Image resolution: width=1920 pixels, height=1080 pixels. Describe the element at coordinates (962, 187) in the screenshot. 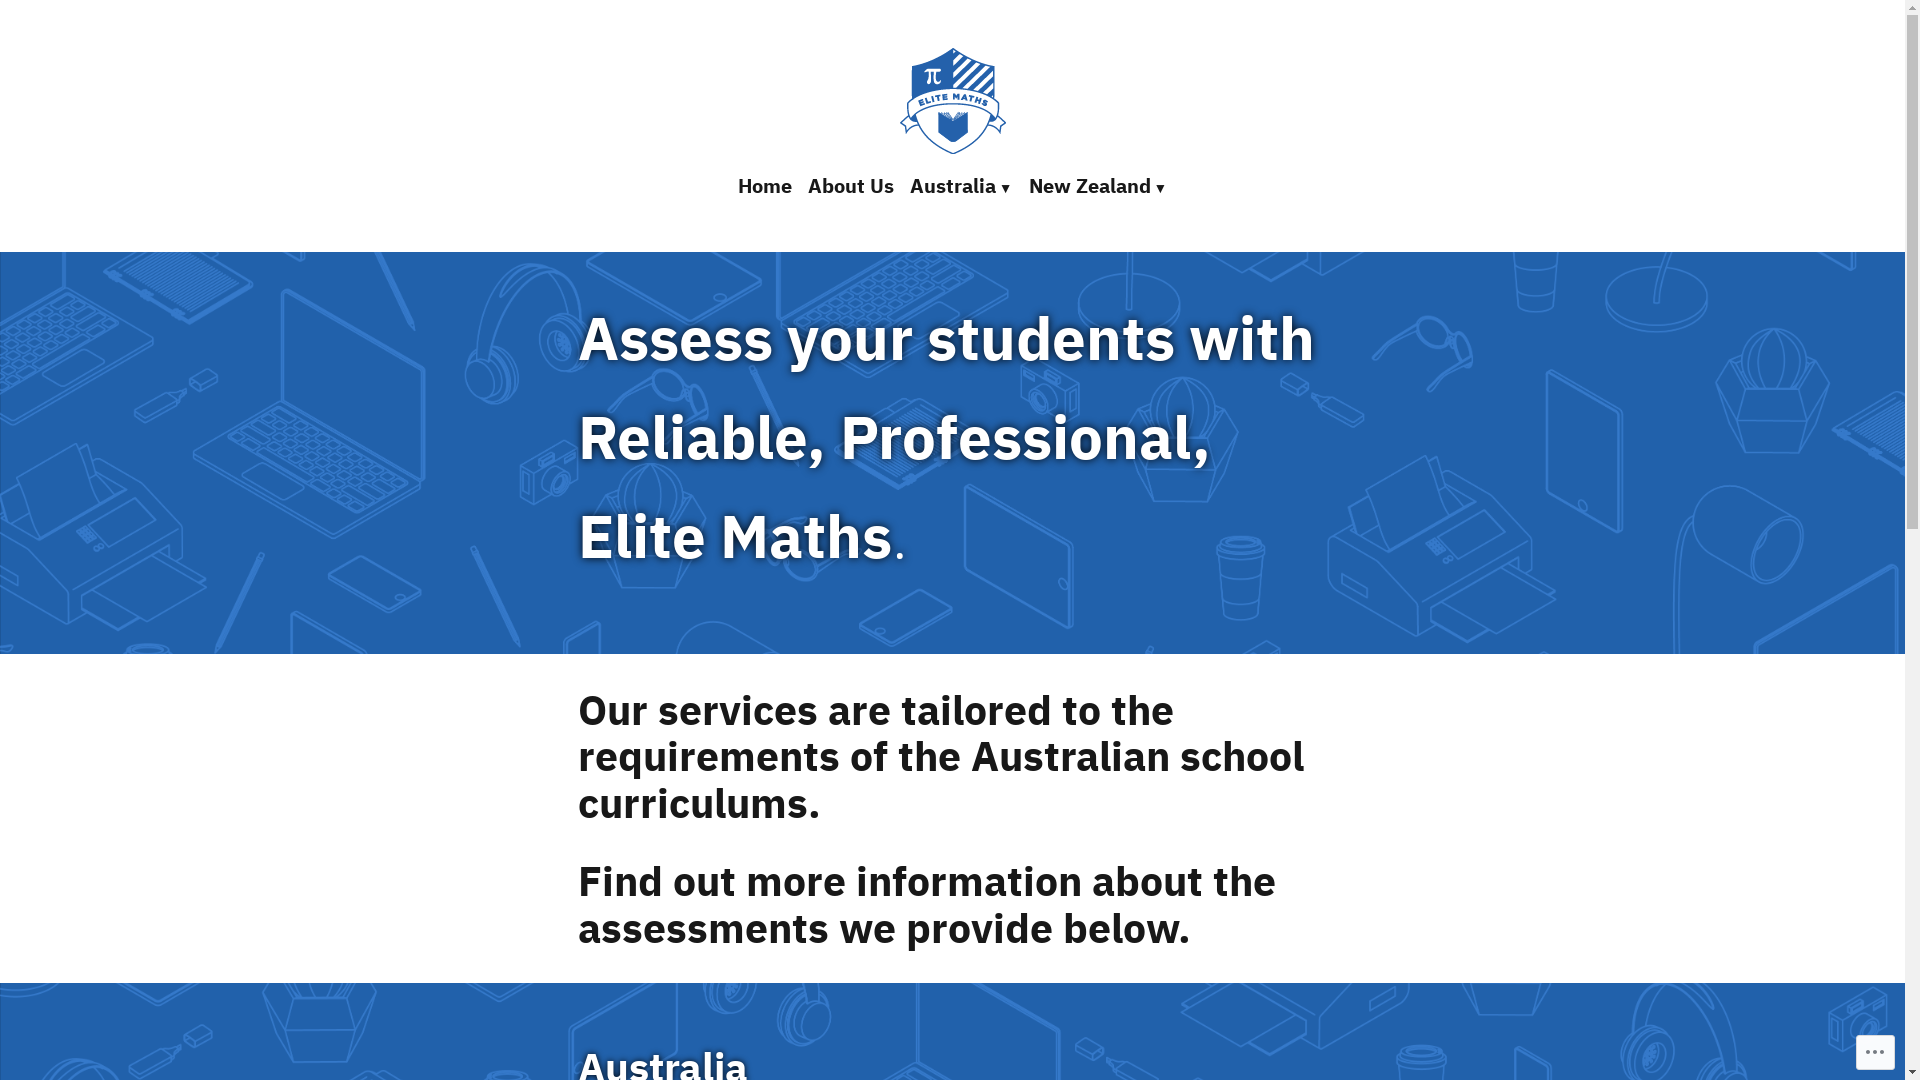

I see `Australia` at that location.